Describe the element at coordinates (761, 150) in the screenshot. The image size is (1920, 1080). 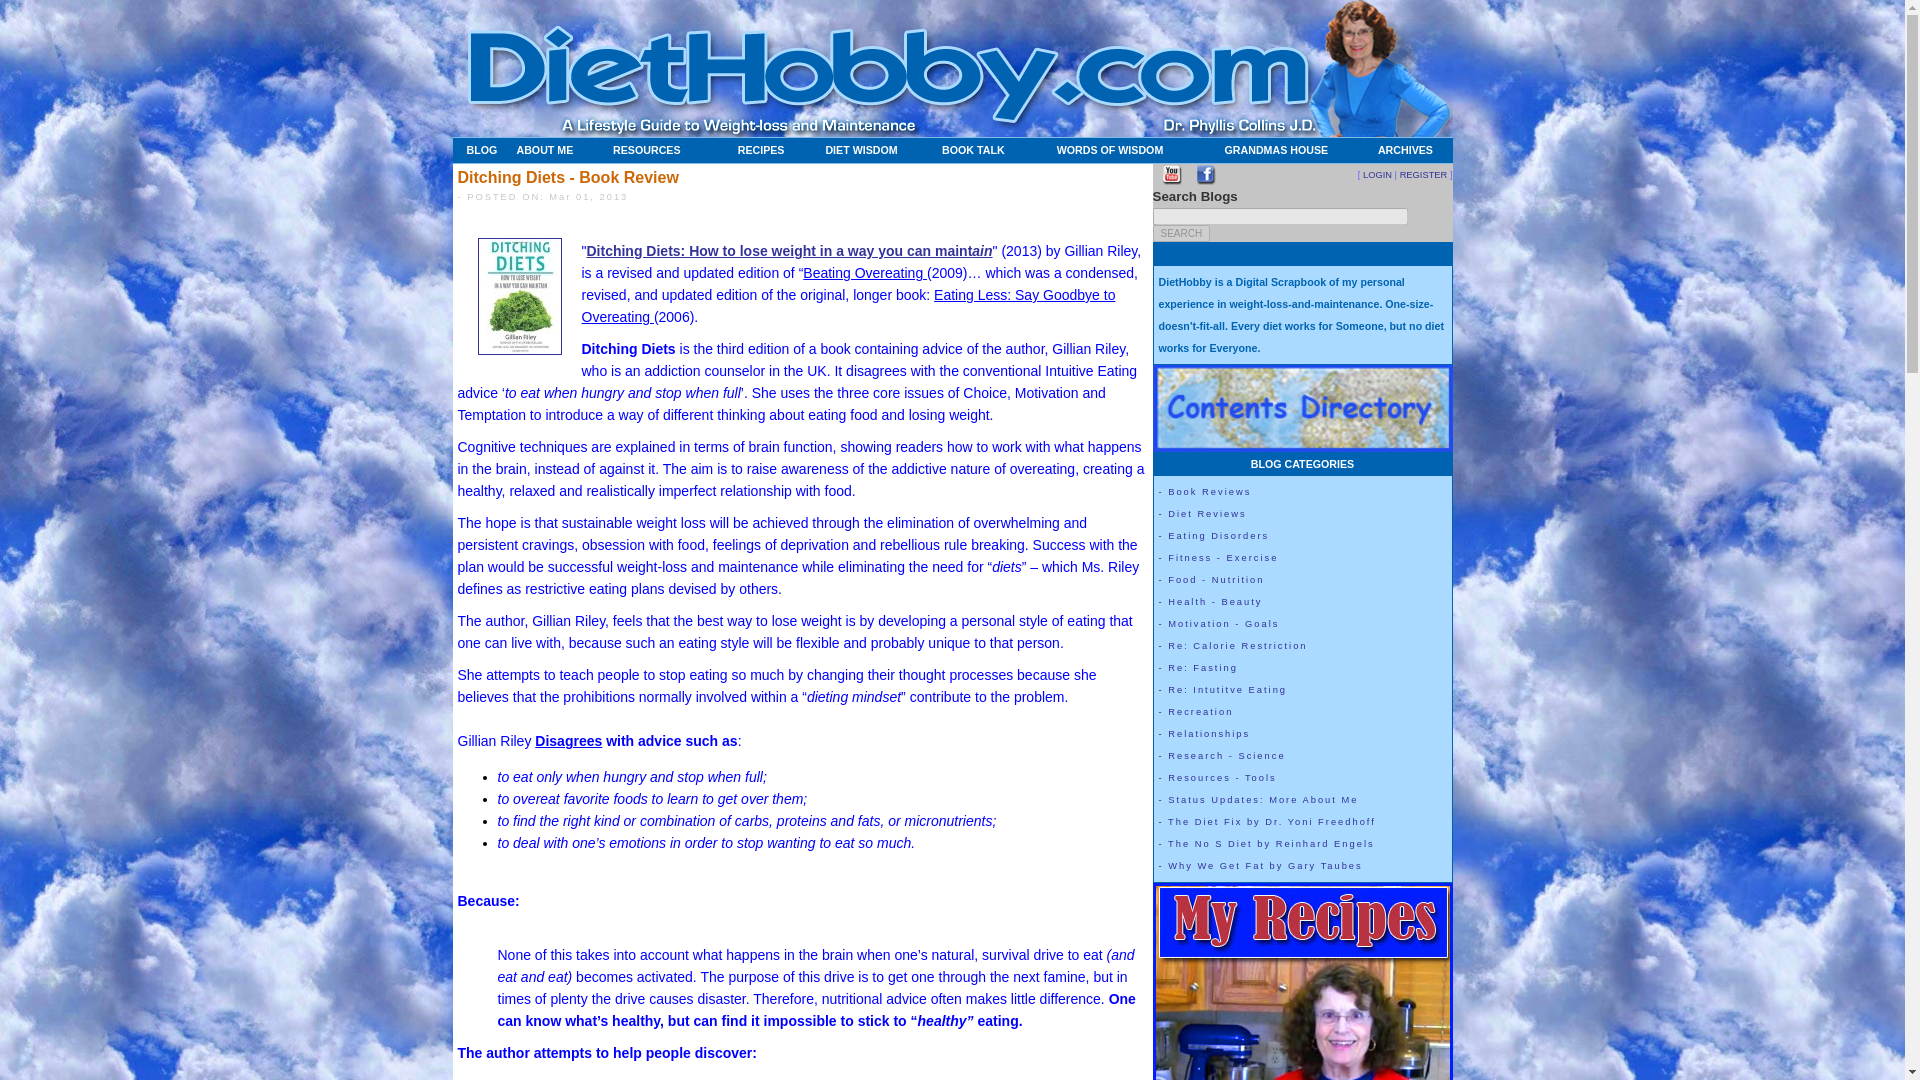
I see `RECIPES` at that location.